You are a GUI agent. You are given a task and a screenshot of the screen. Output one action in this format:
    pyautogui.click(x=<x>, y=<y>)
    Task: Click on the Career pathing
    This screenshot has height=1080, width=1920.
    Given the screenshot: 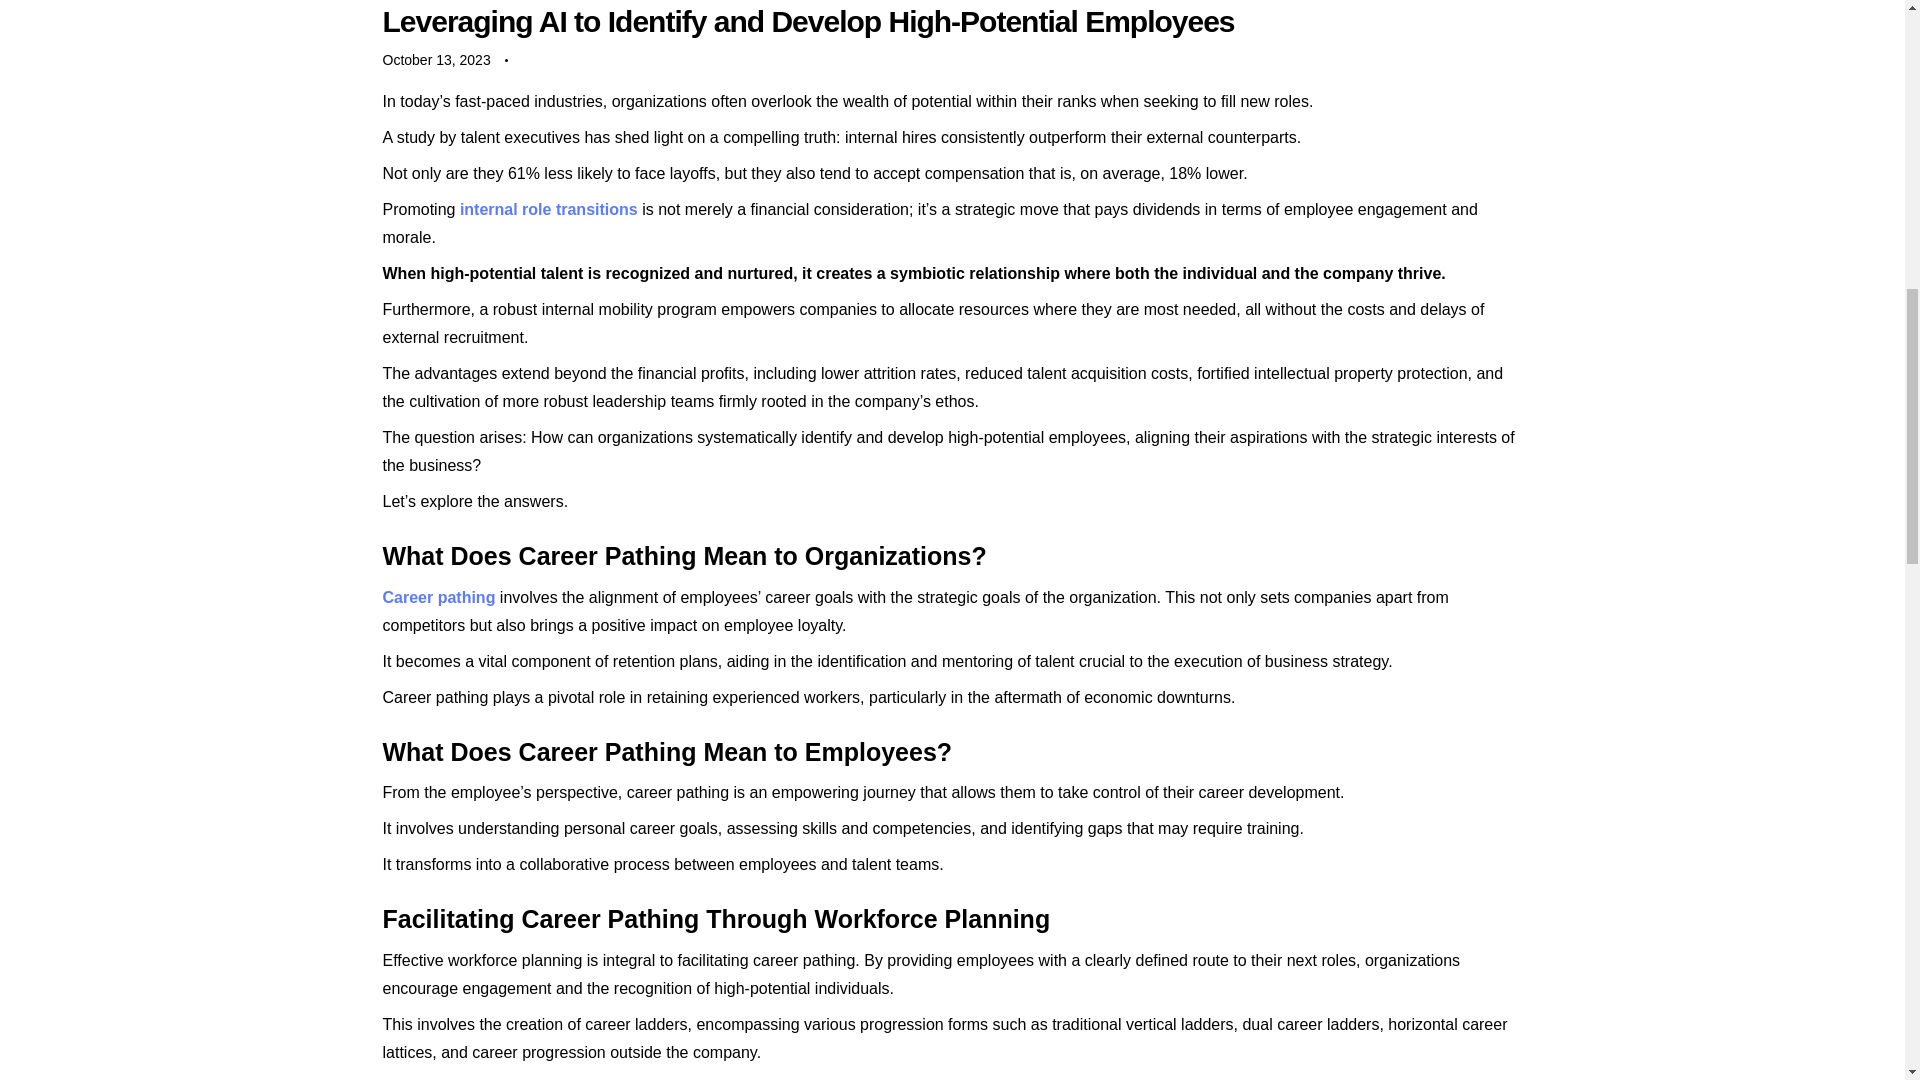 What is the action you would take?
    pyautogui.click(x=438, y=596)
    